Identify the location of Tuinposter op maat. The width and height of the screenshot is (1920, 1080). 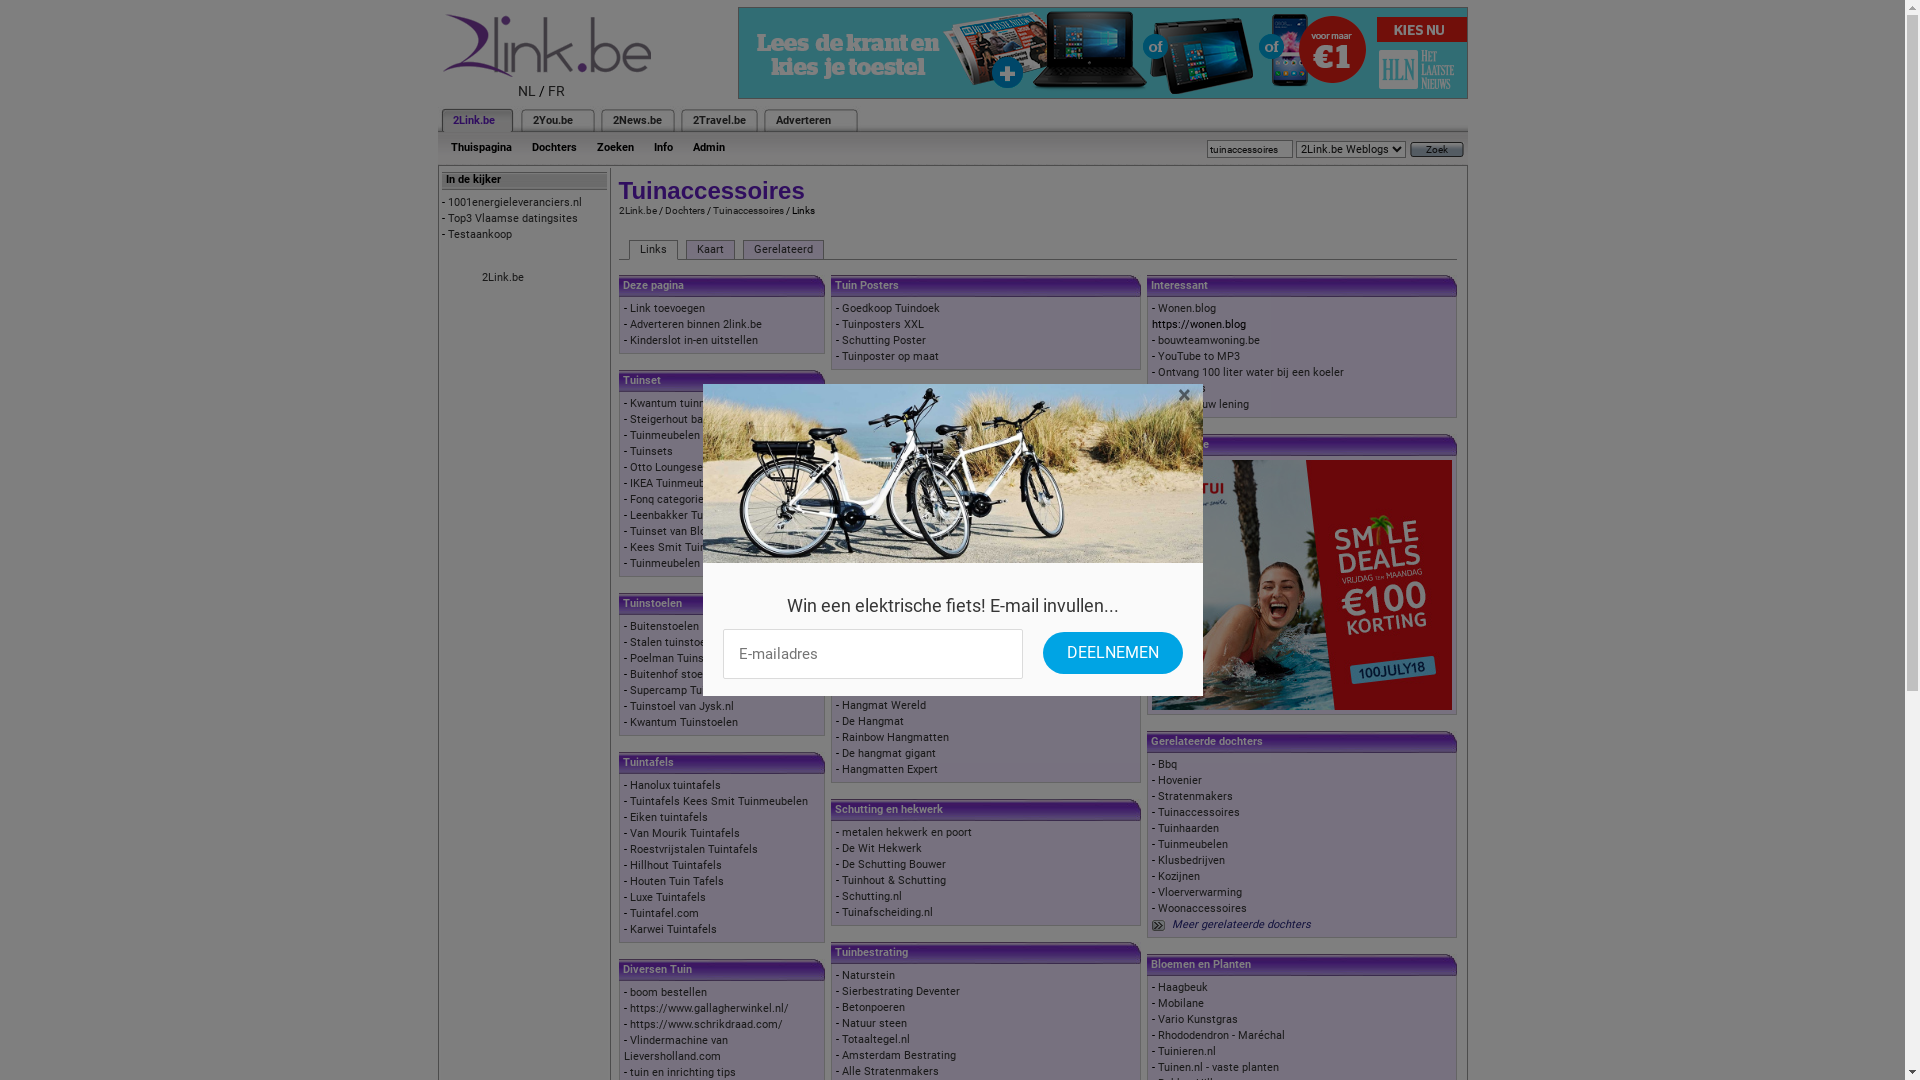
(890, 356).